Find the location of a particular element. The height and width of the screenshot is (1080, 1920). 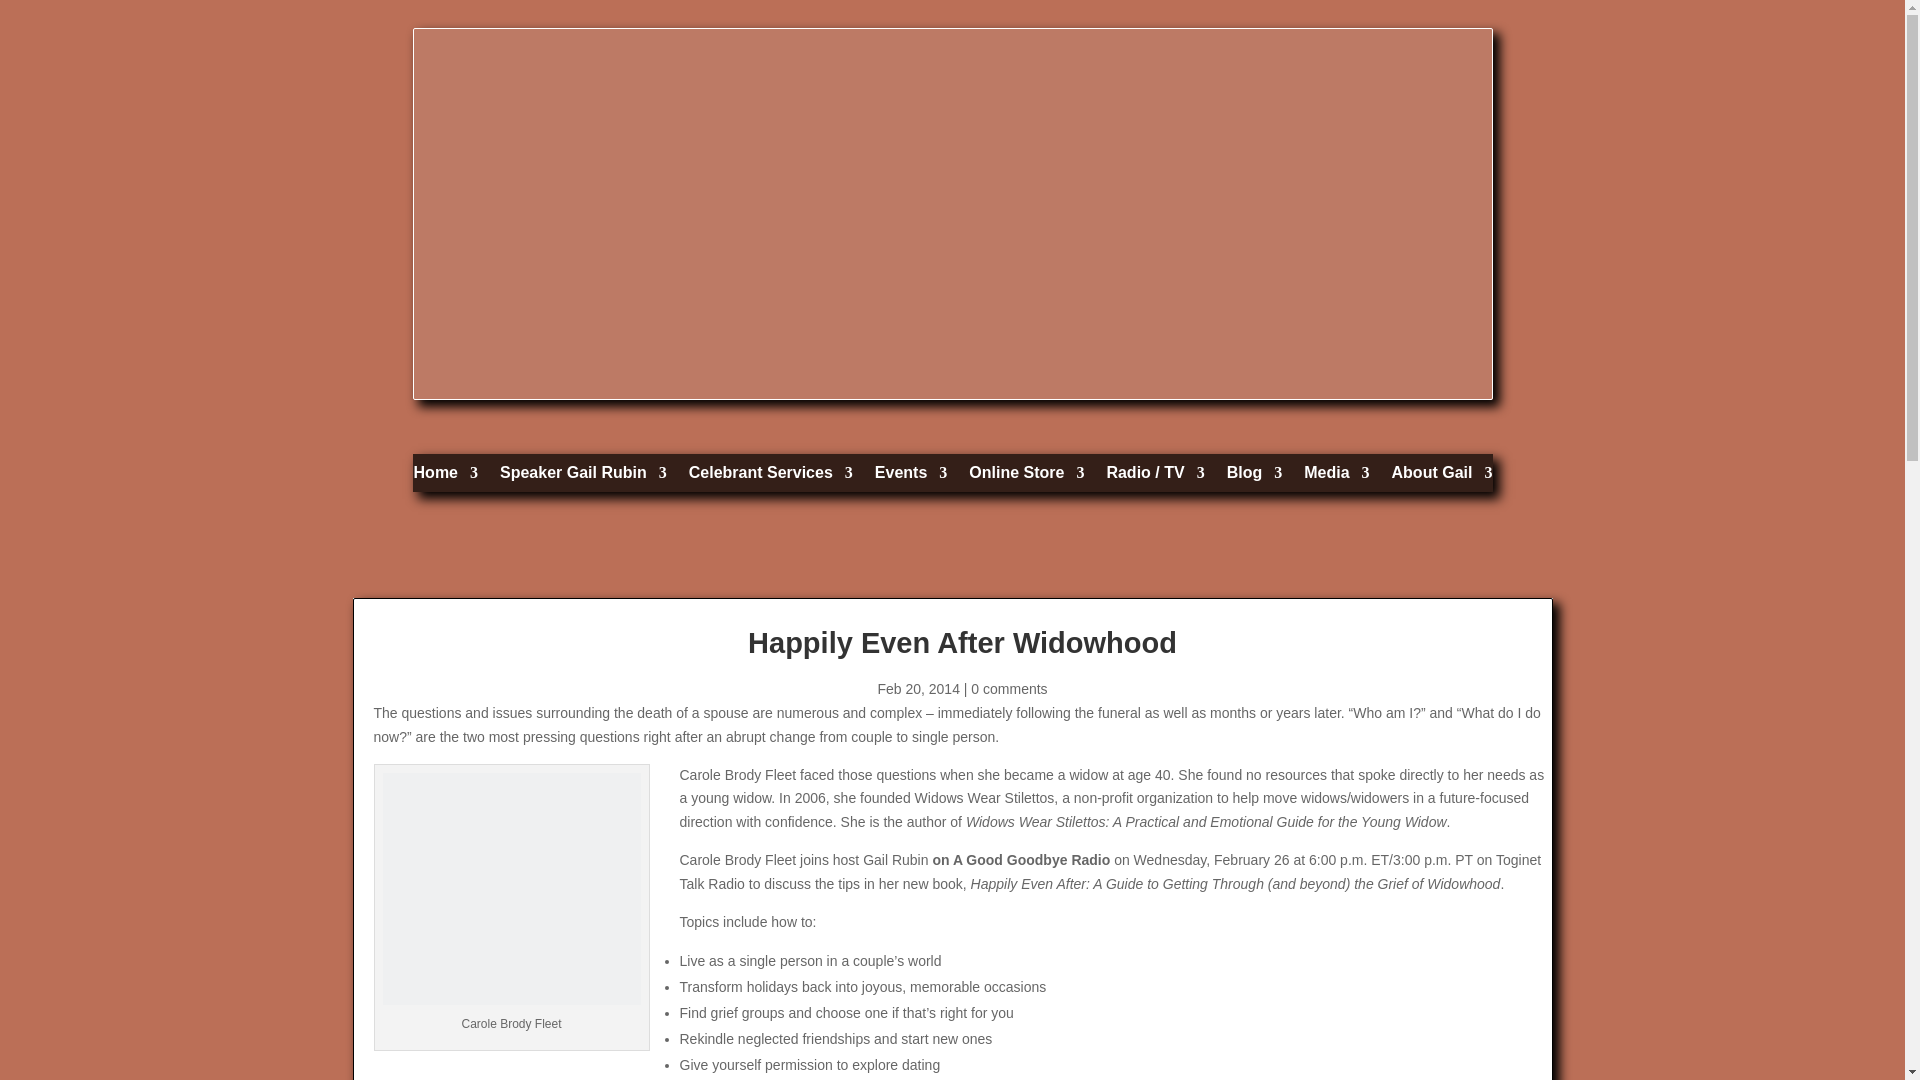

Events is located at coordinates (910, 477).